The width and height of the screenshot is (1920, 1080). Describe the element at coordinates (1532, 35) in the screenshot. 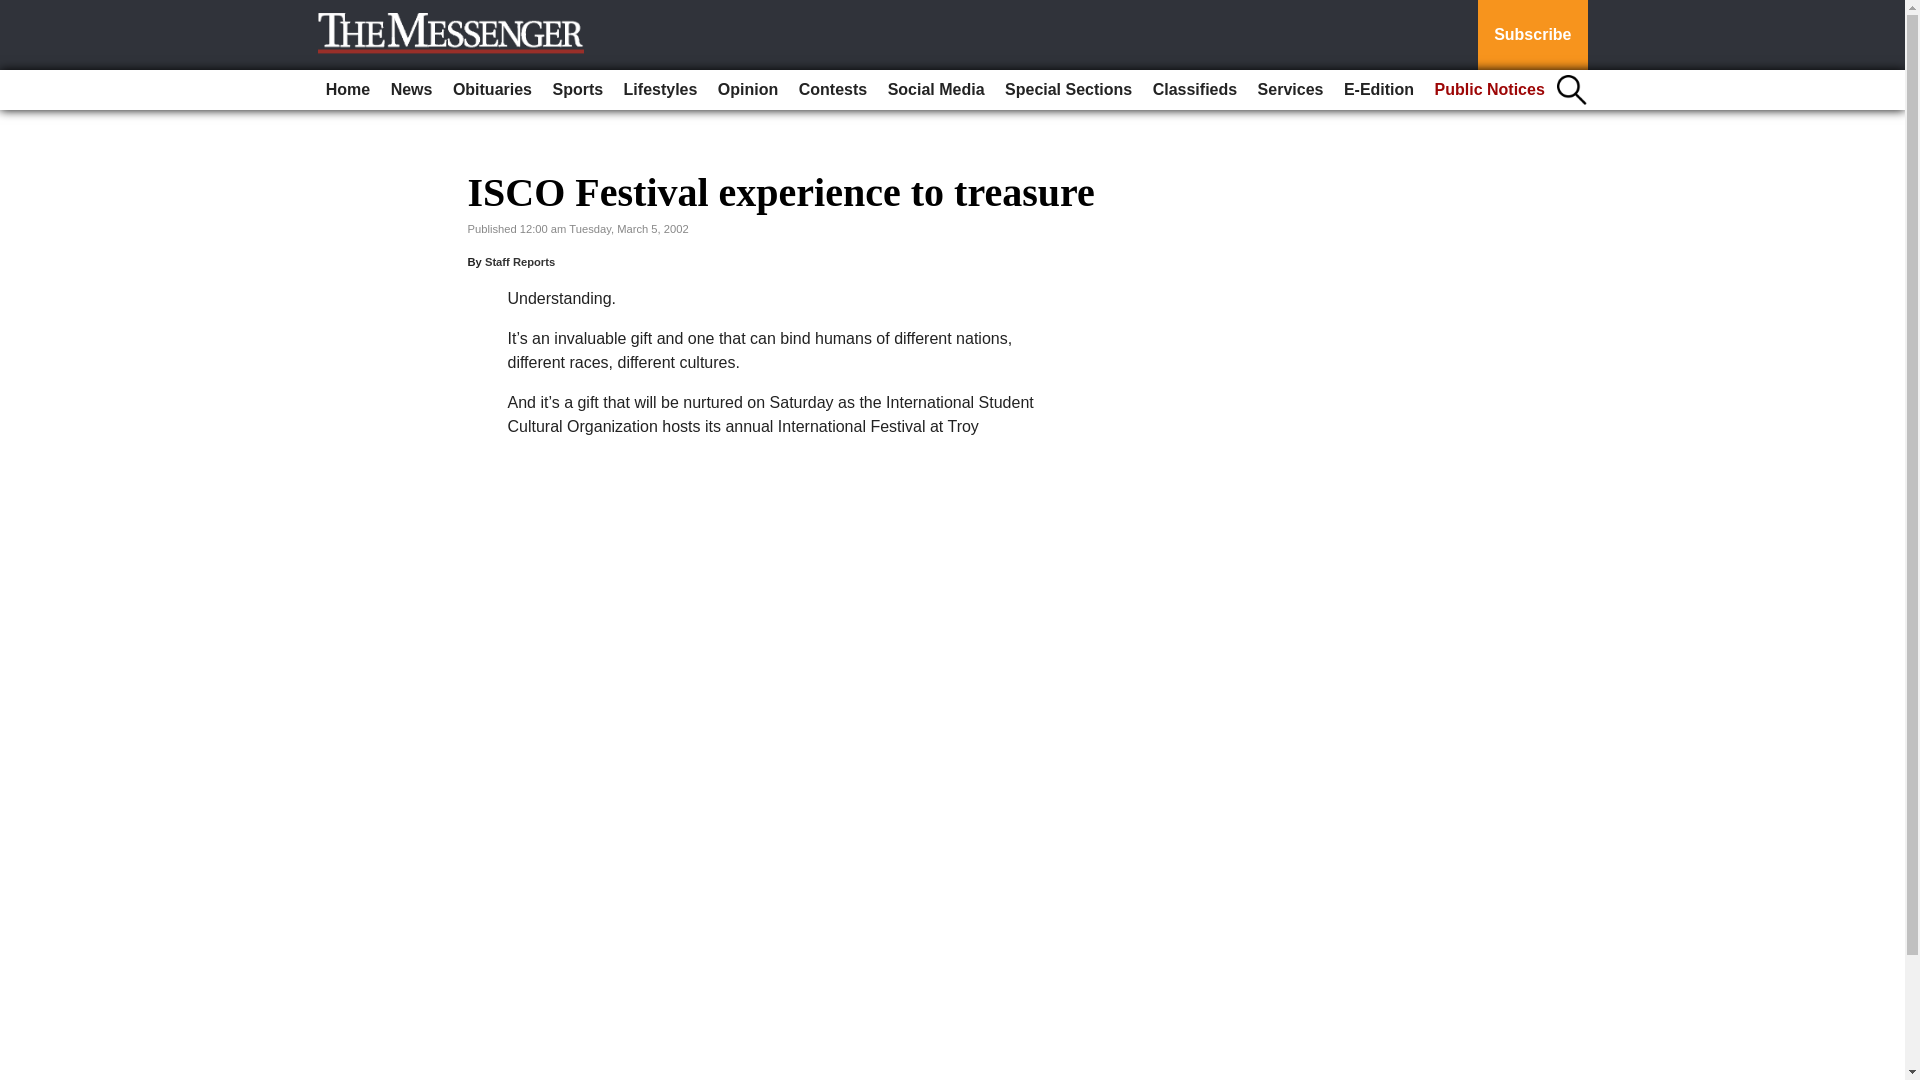

I see `Subscribe` at that location.